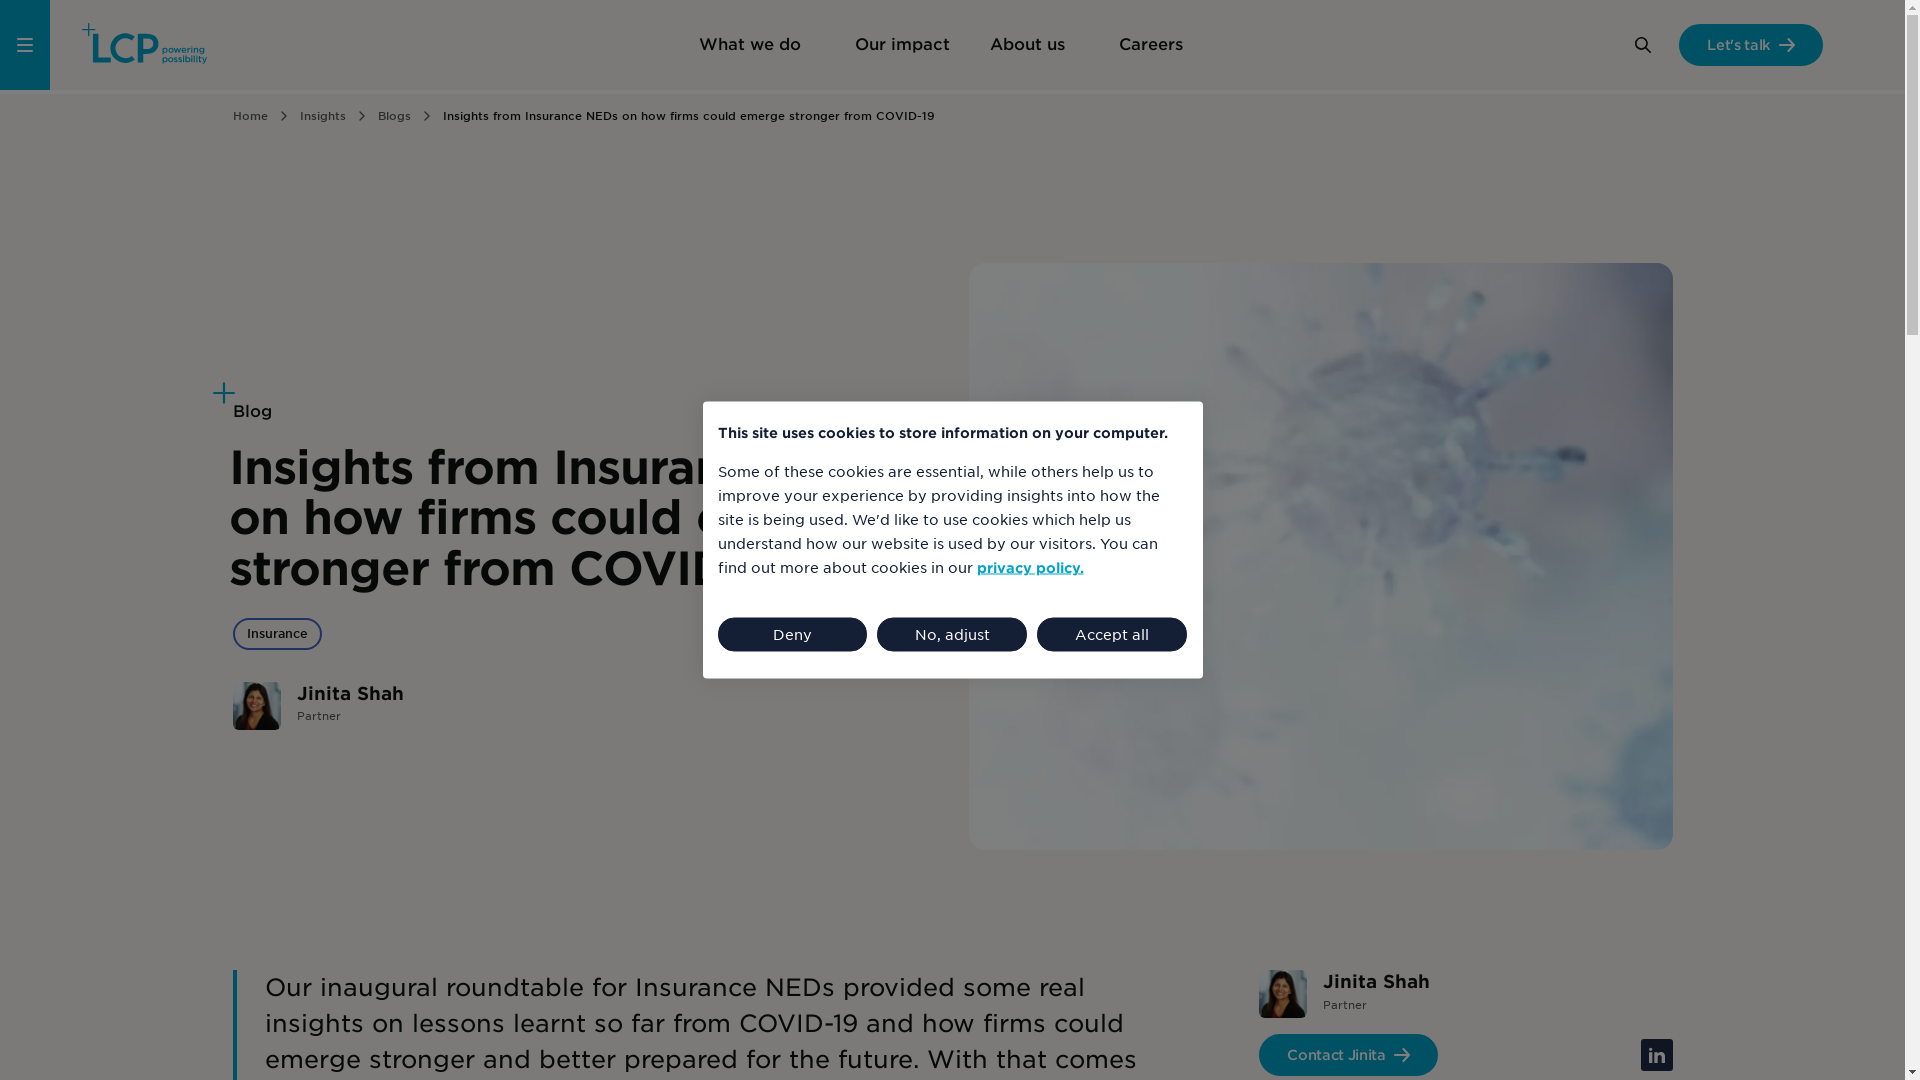 Image resolution: width=1920 pixels, height=1080 pixels. Describe the element at coordinates (1642, 44) in the screenshot. I see `Search` at that location.